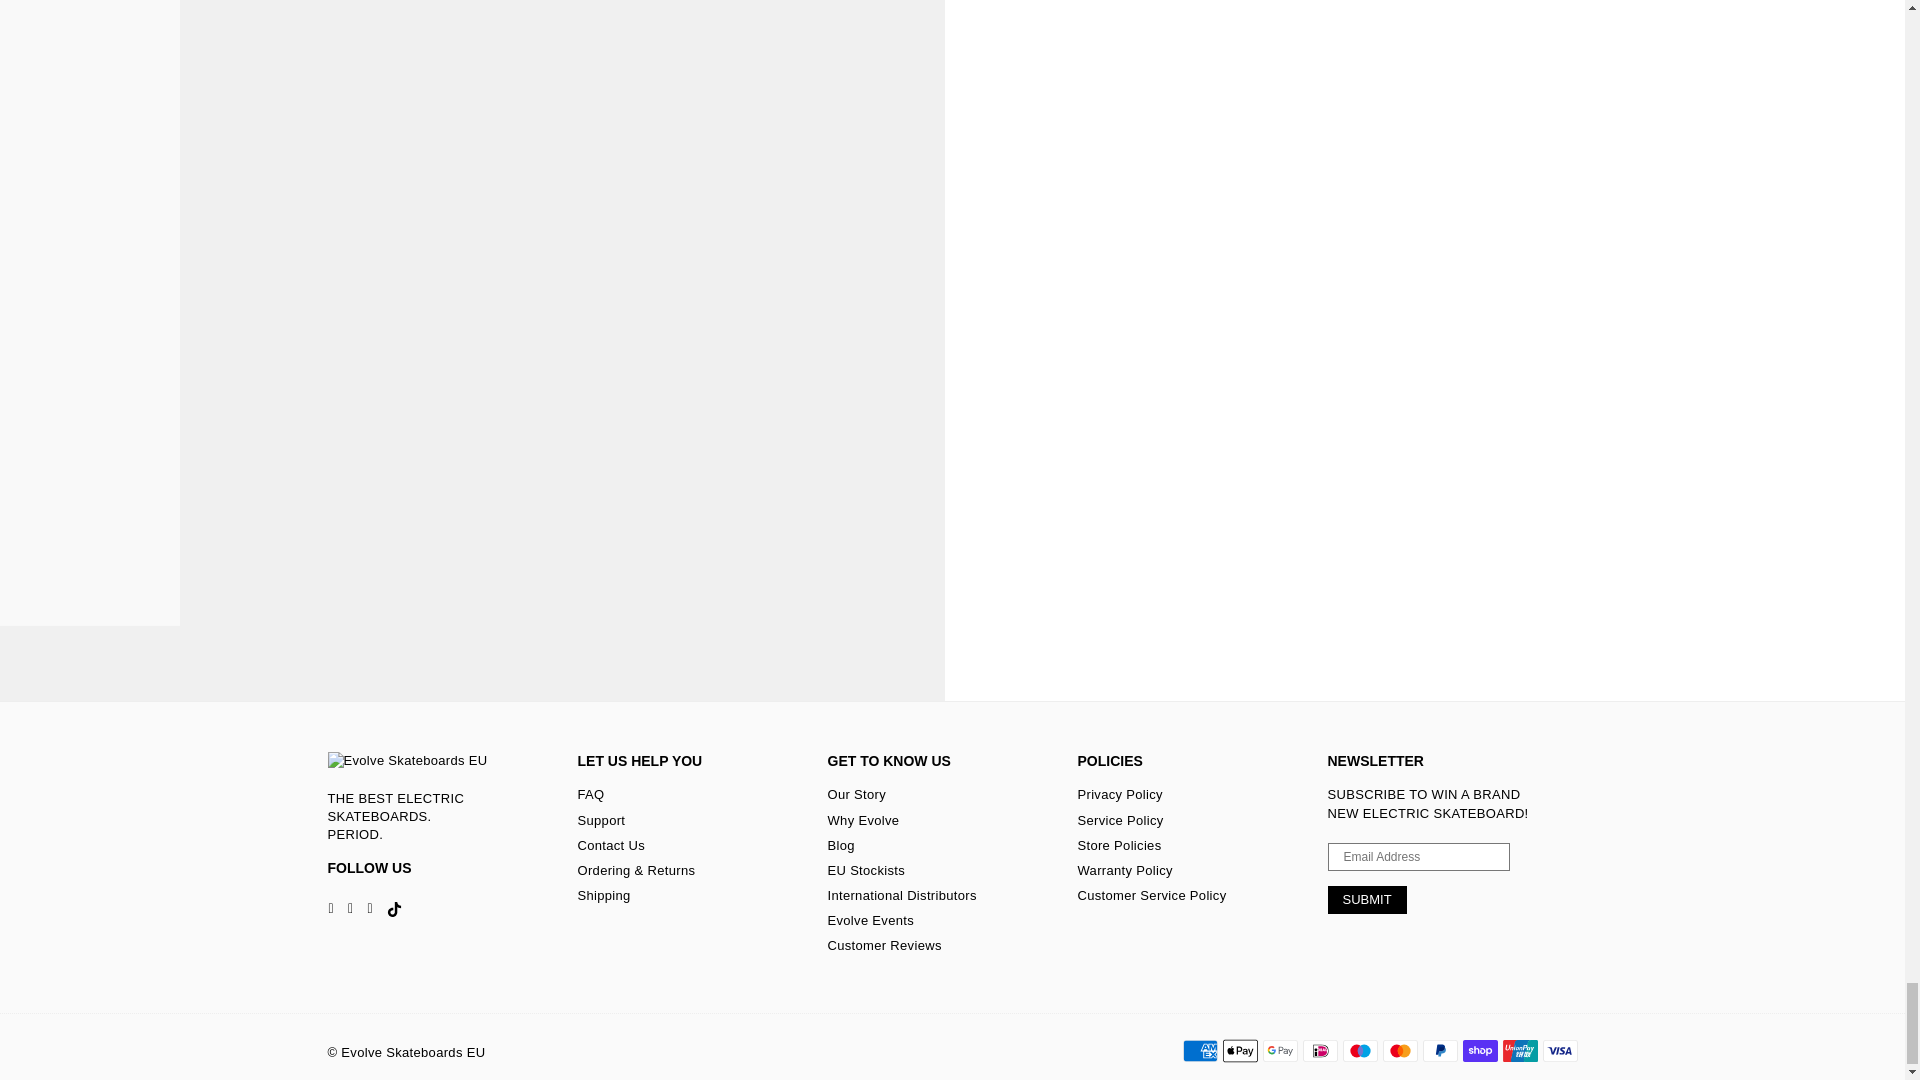 The image size is (1920, 1080). Describe the element at coordinates (1200, 1050) in the screenshot. I see `American Express` at that location.